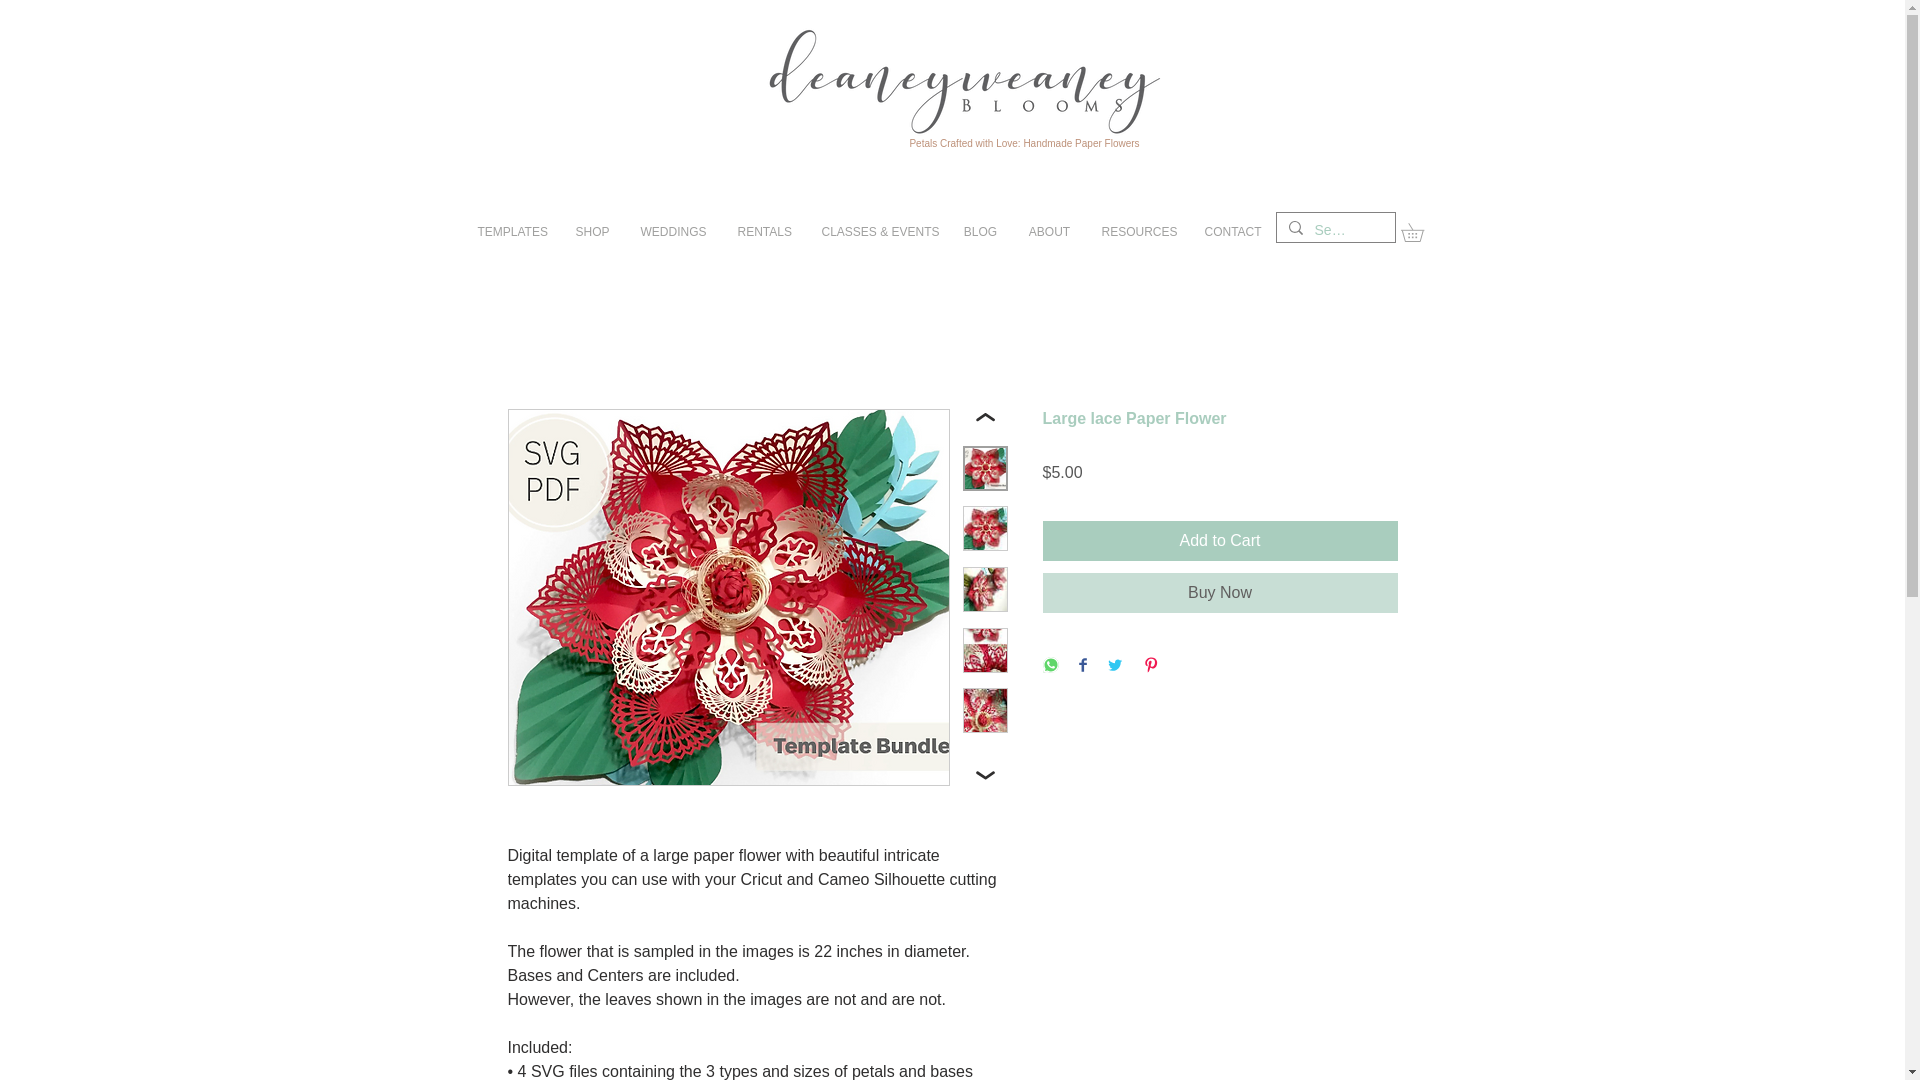 The image size is (1920, 1080). Describe the element at coordinates (510, 232) in the screenshot. I see `TEMPLATES` at that location.